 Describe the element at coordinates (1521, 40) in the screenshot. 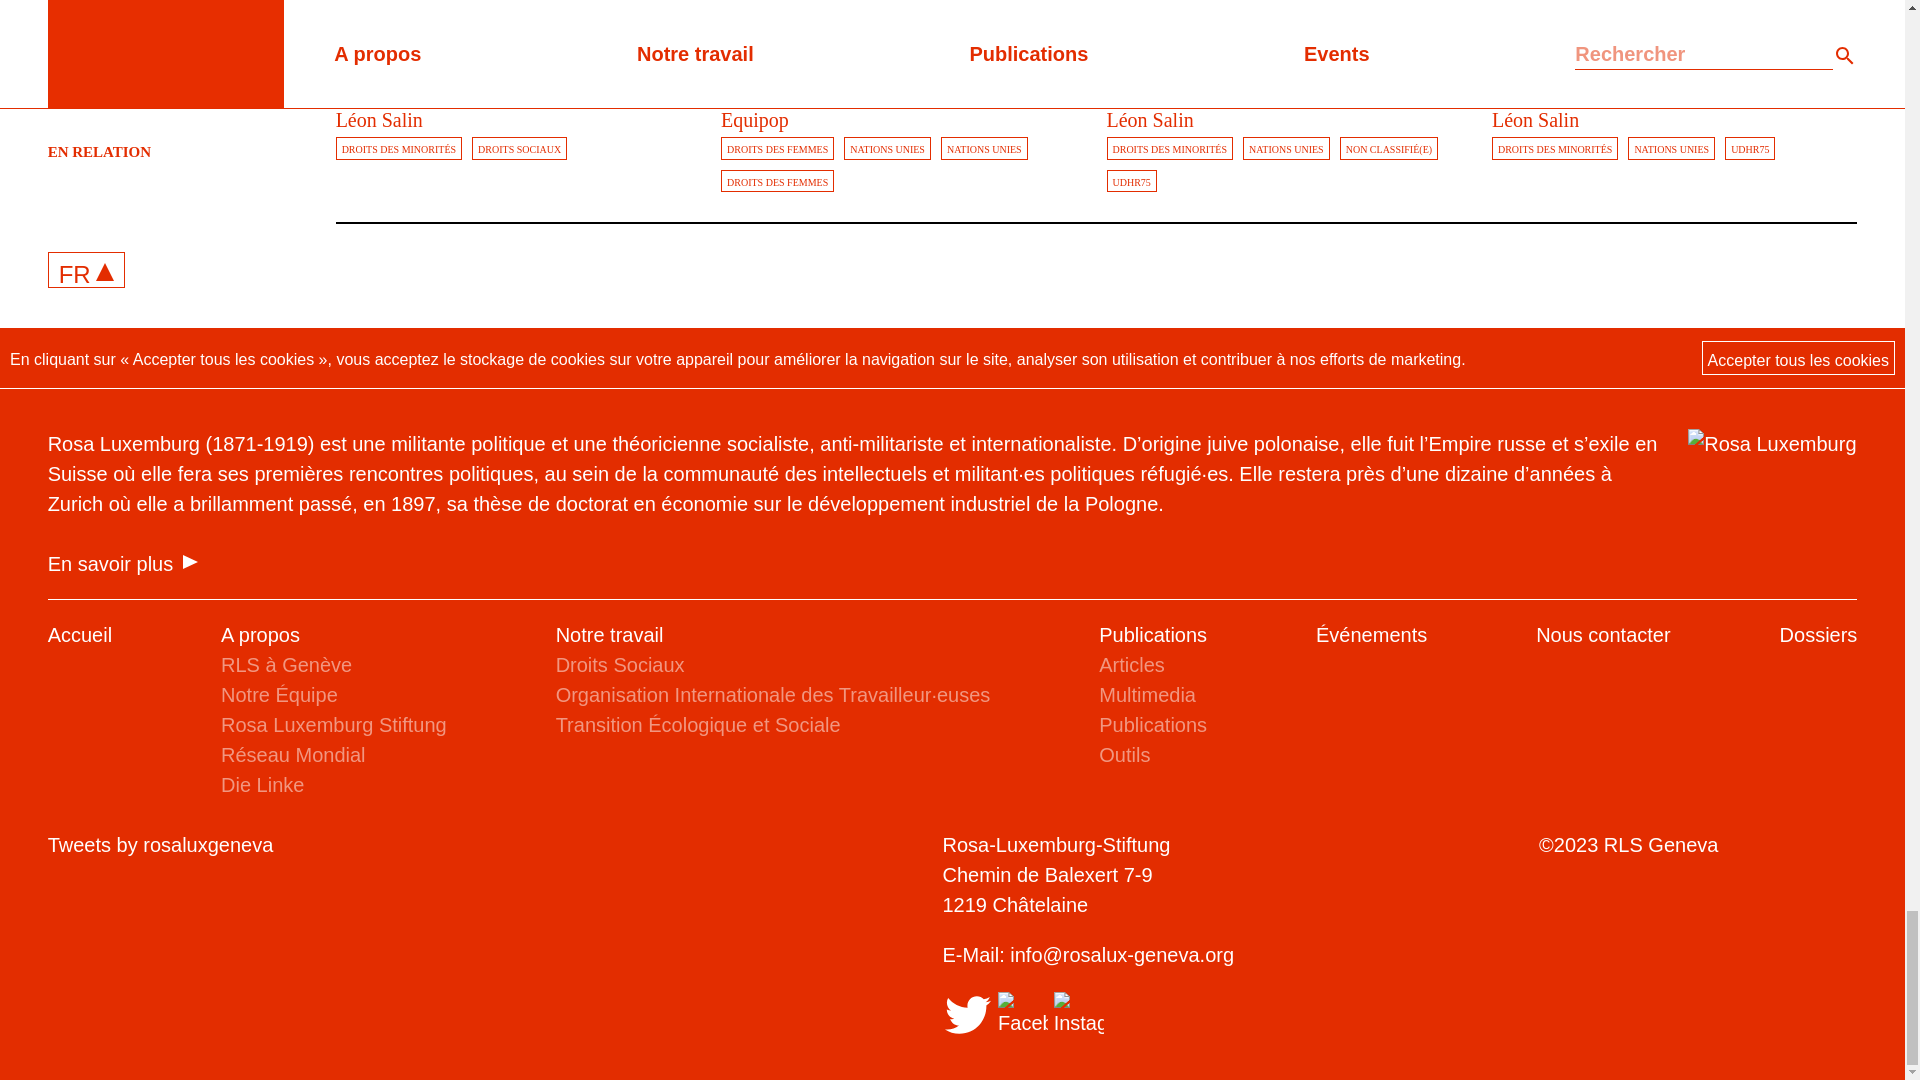

I see `Articles` at that location.